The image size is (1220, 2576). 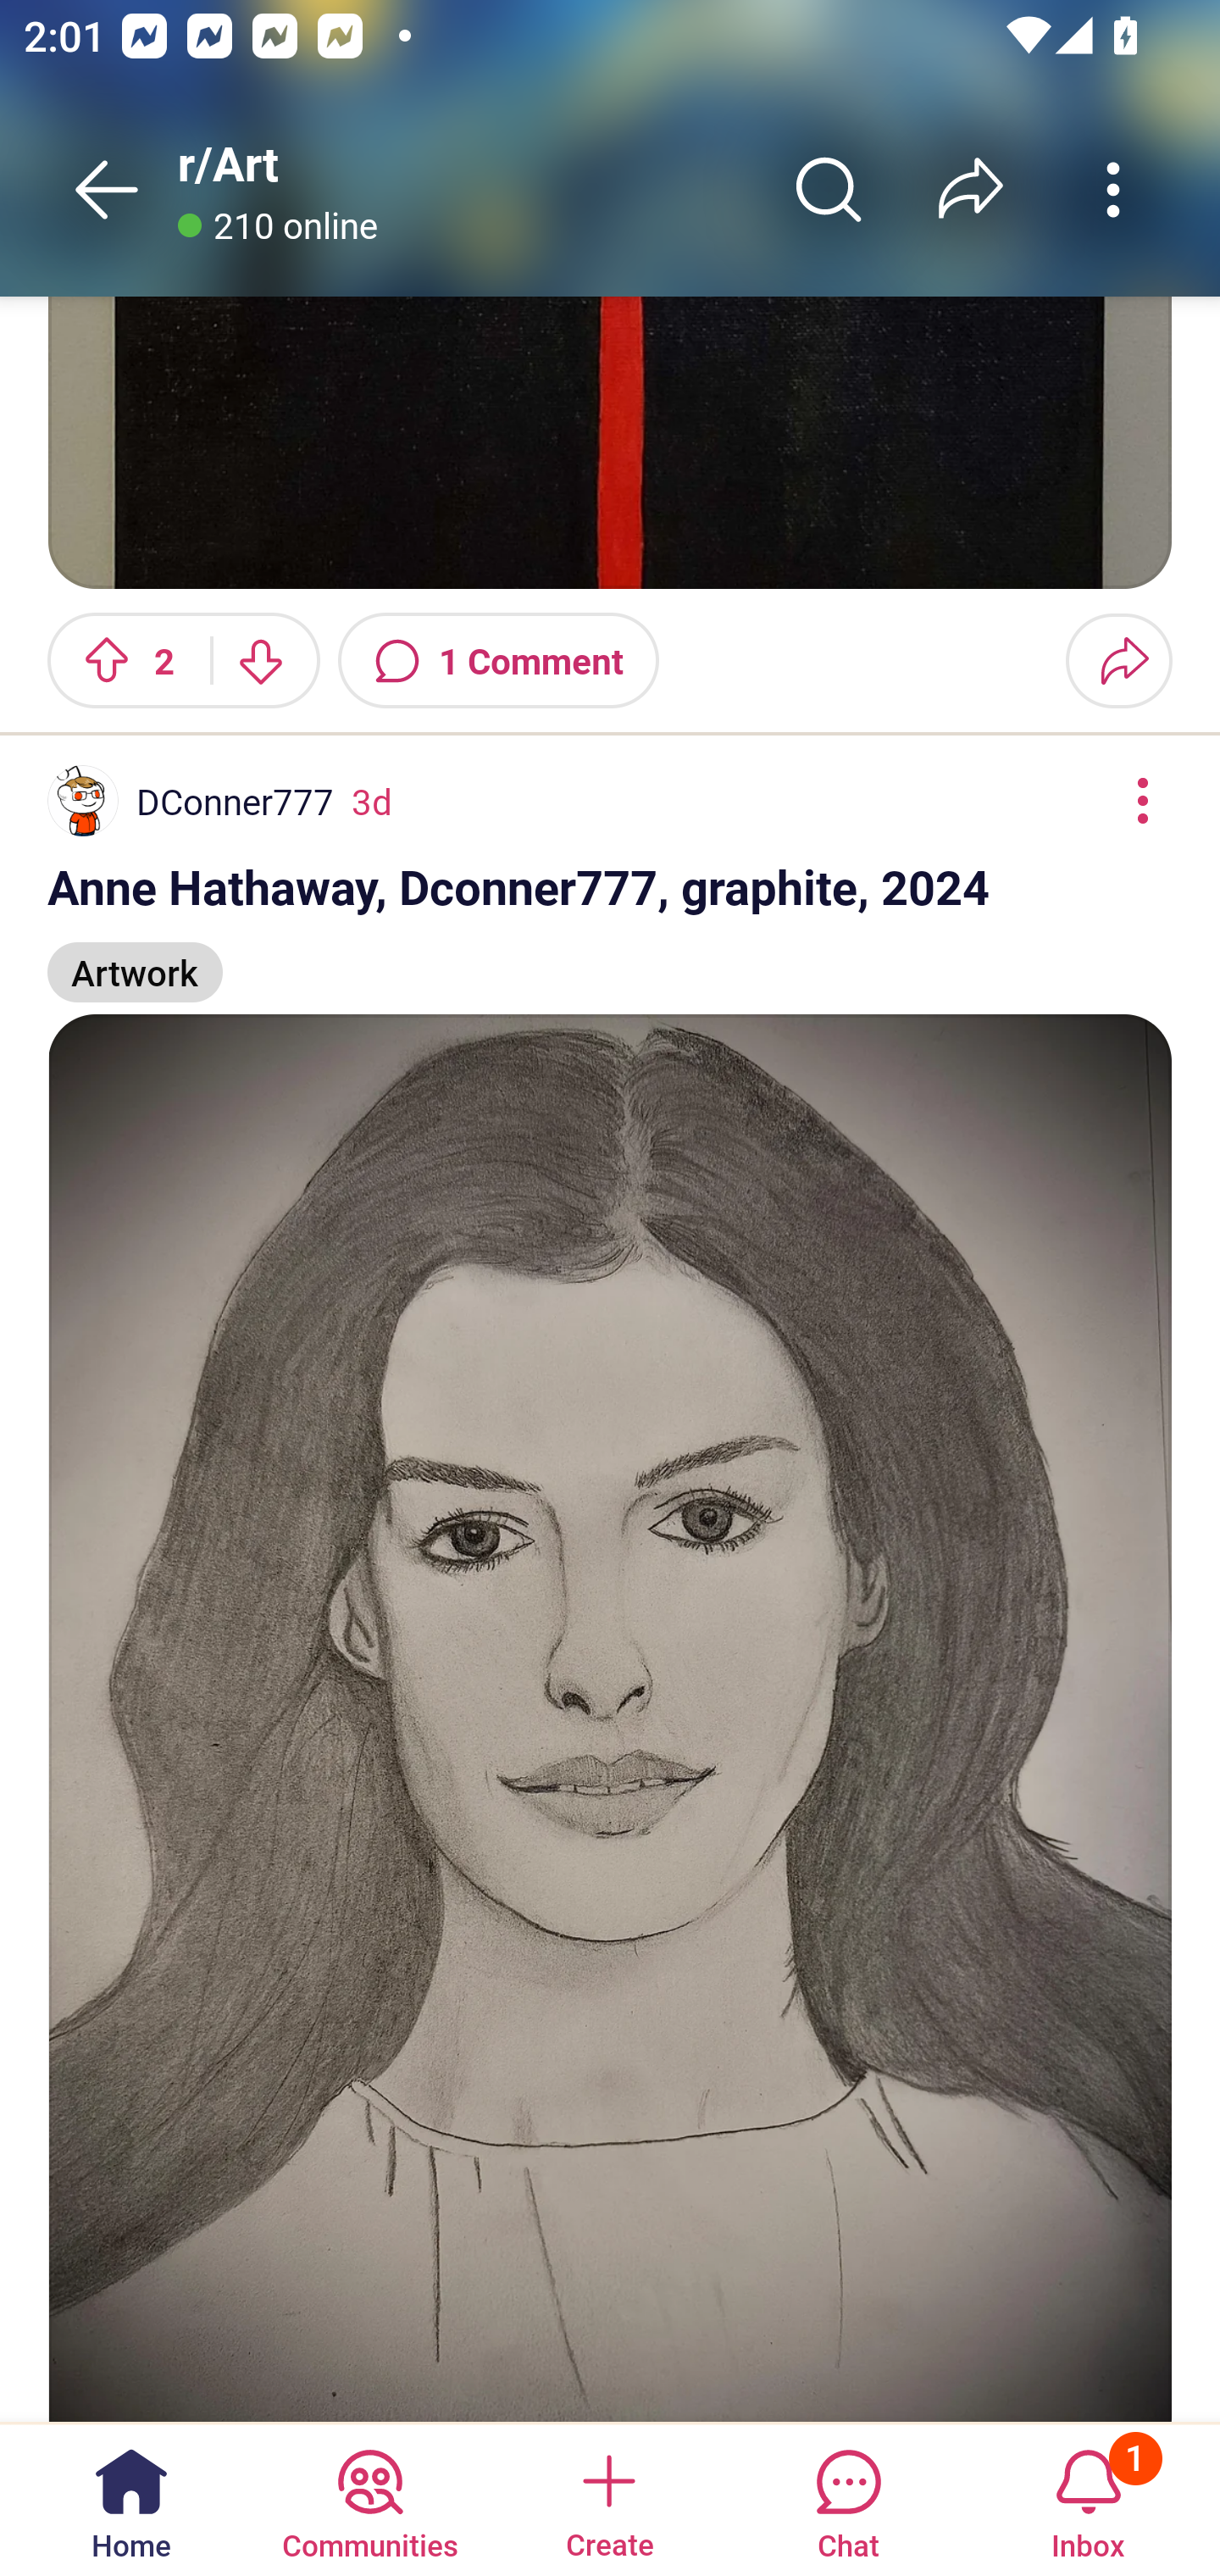 What do you see at coordinates (829, 189) in the screenshot?
I see `Search r/﻿Art` at bounding box center [829, 189].